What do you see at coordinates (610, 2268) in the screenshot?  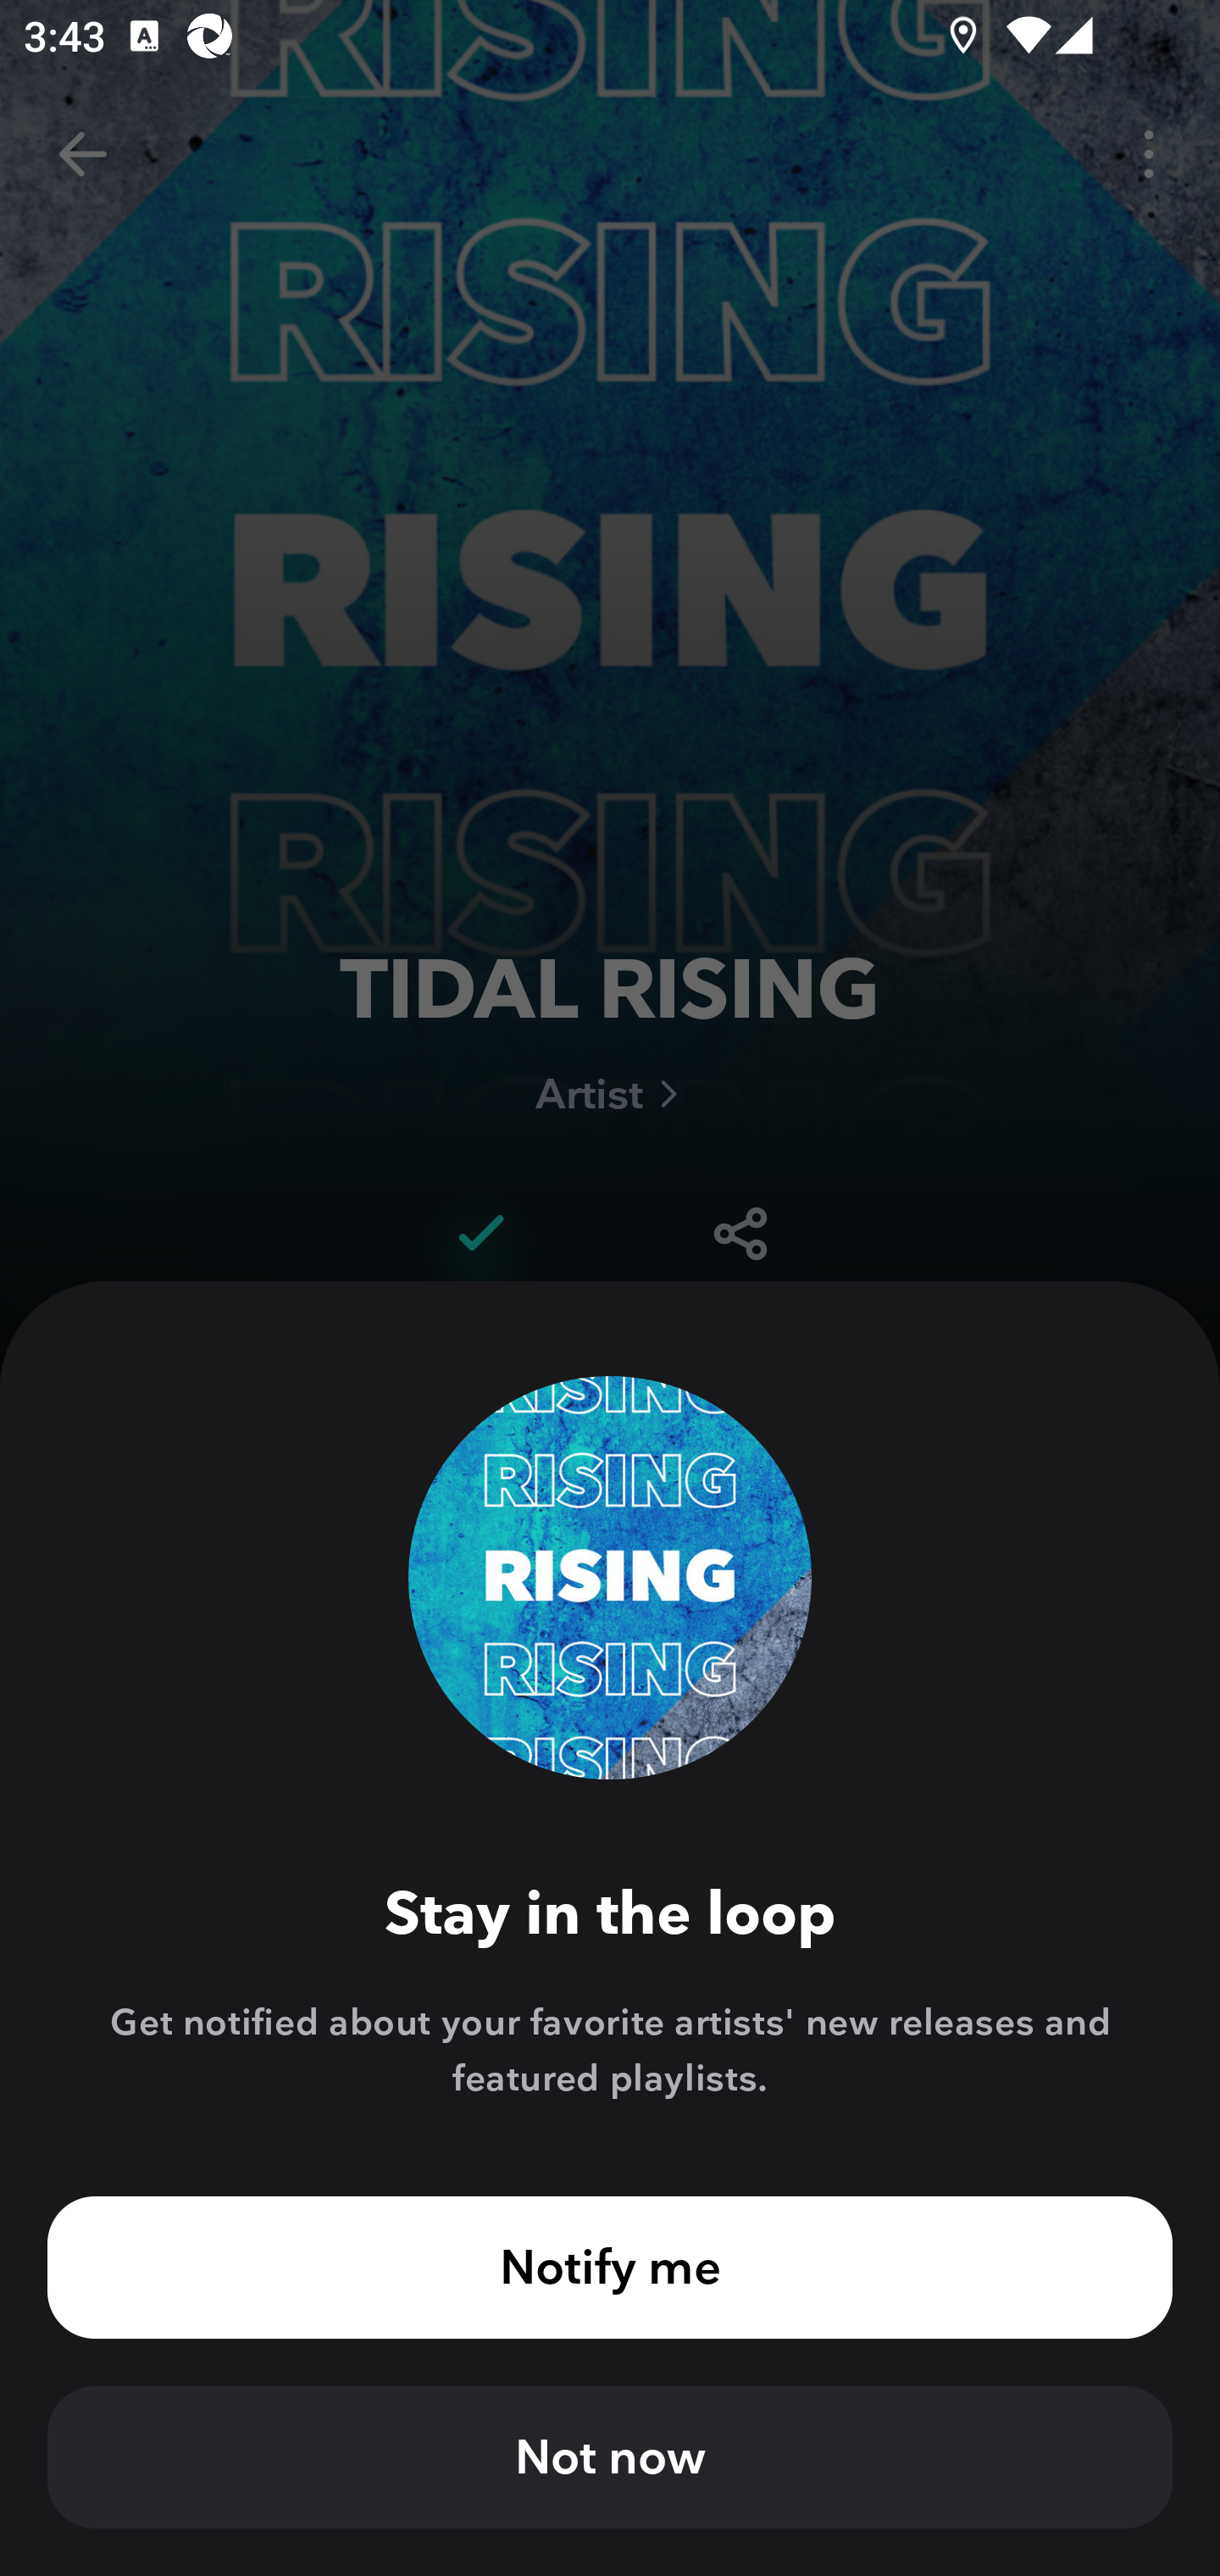 I see `Notify me` at bounding box center [610, 2268].